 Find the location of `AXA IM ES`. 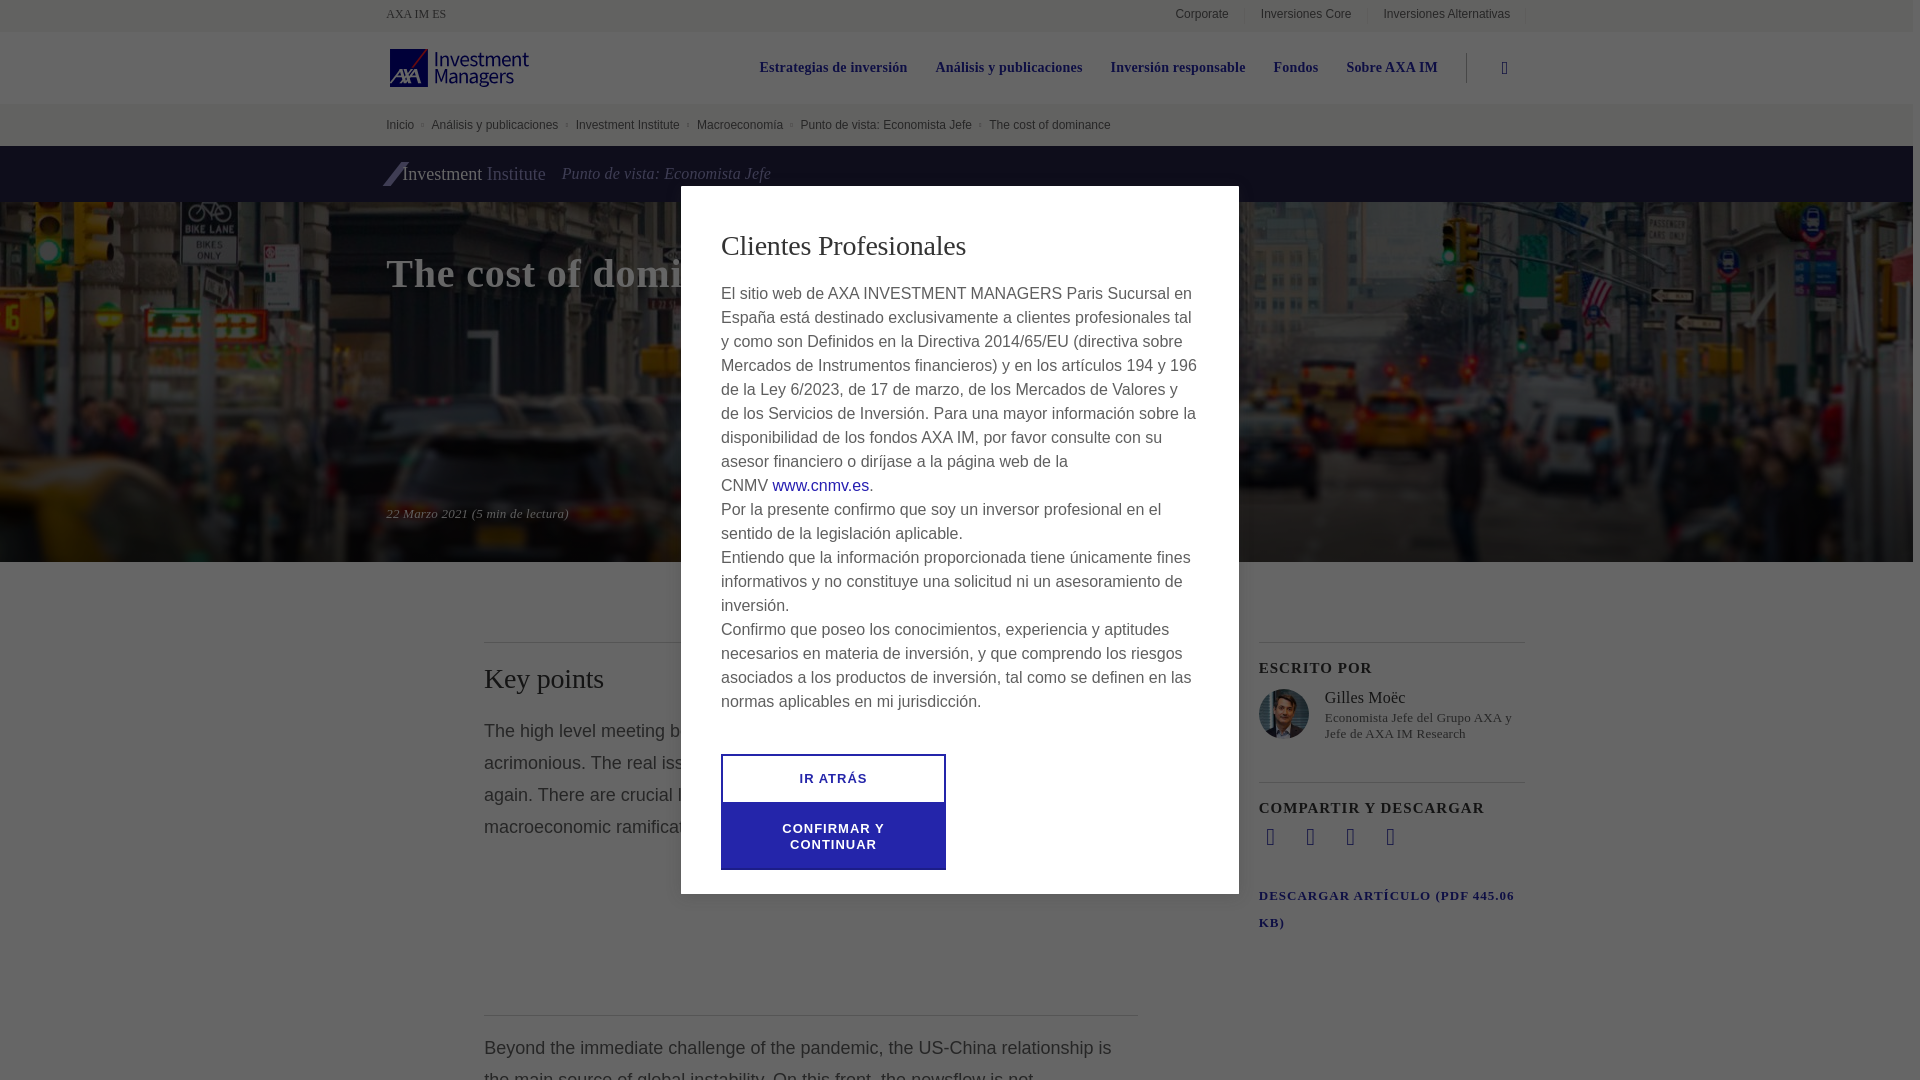

AXA IM ES is located at coordinates (426, 14).